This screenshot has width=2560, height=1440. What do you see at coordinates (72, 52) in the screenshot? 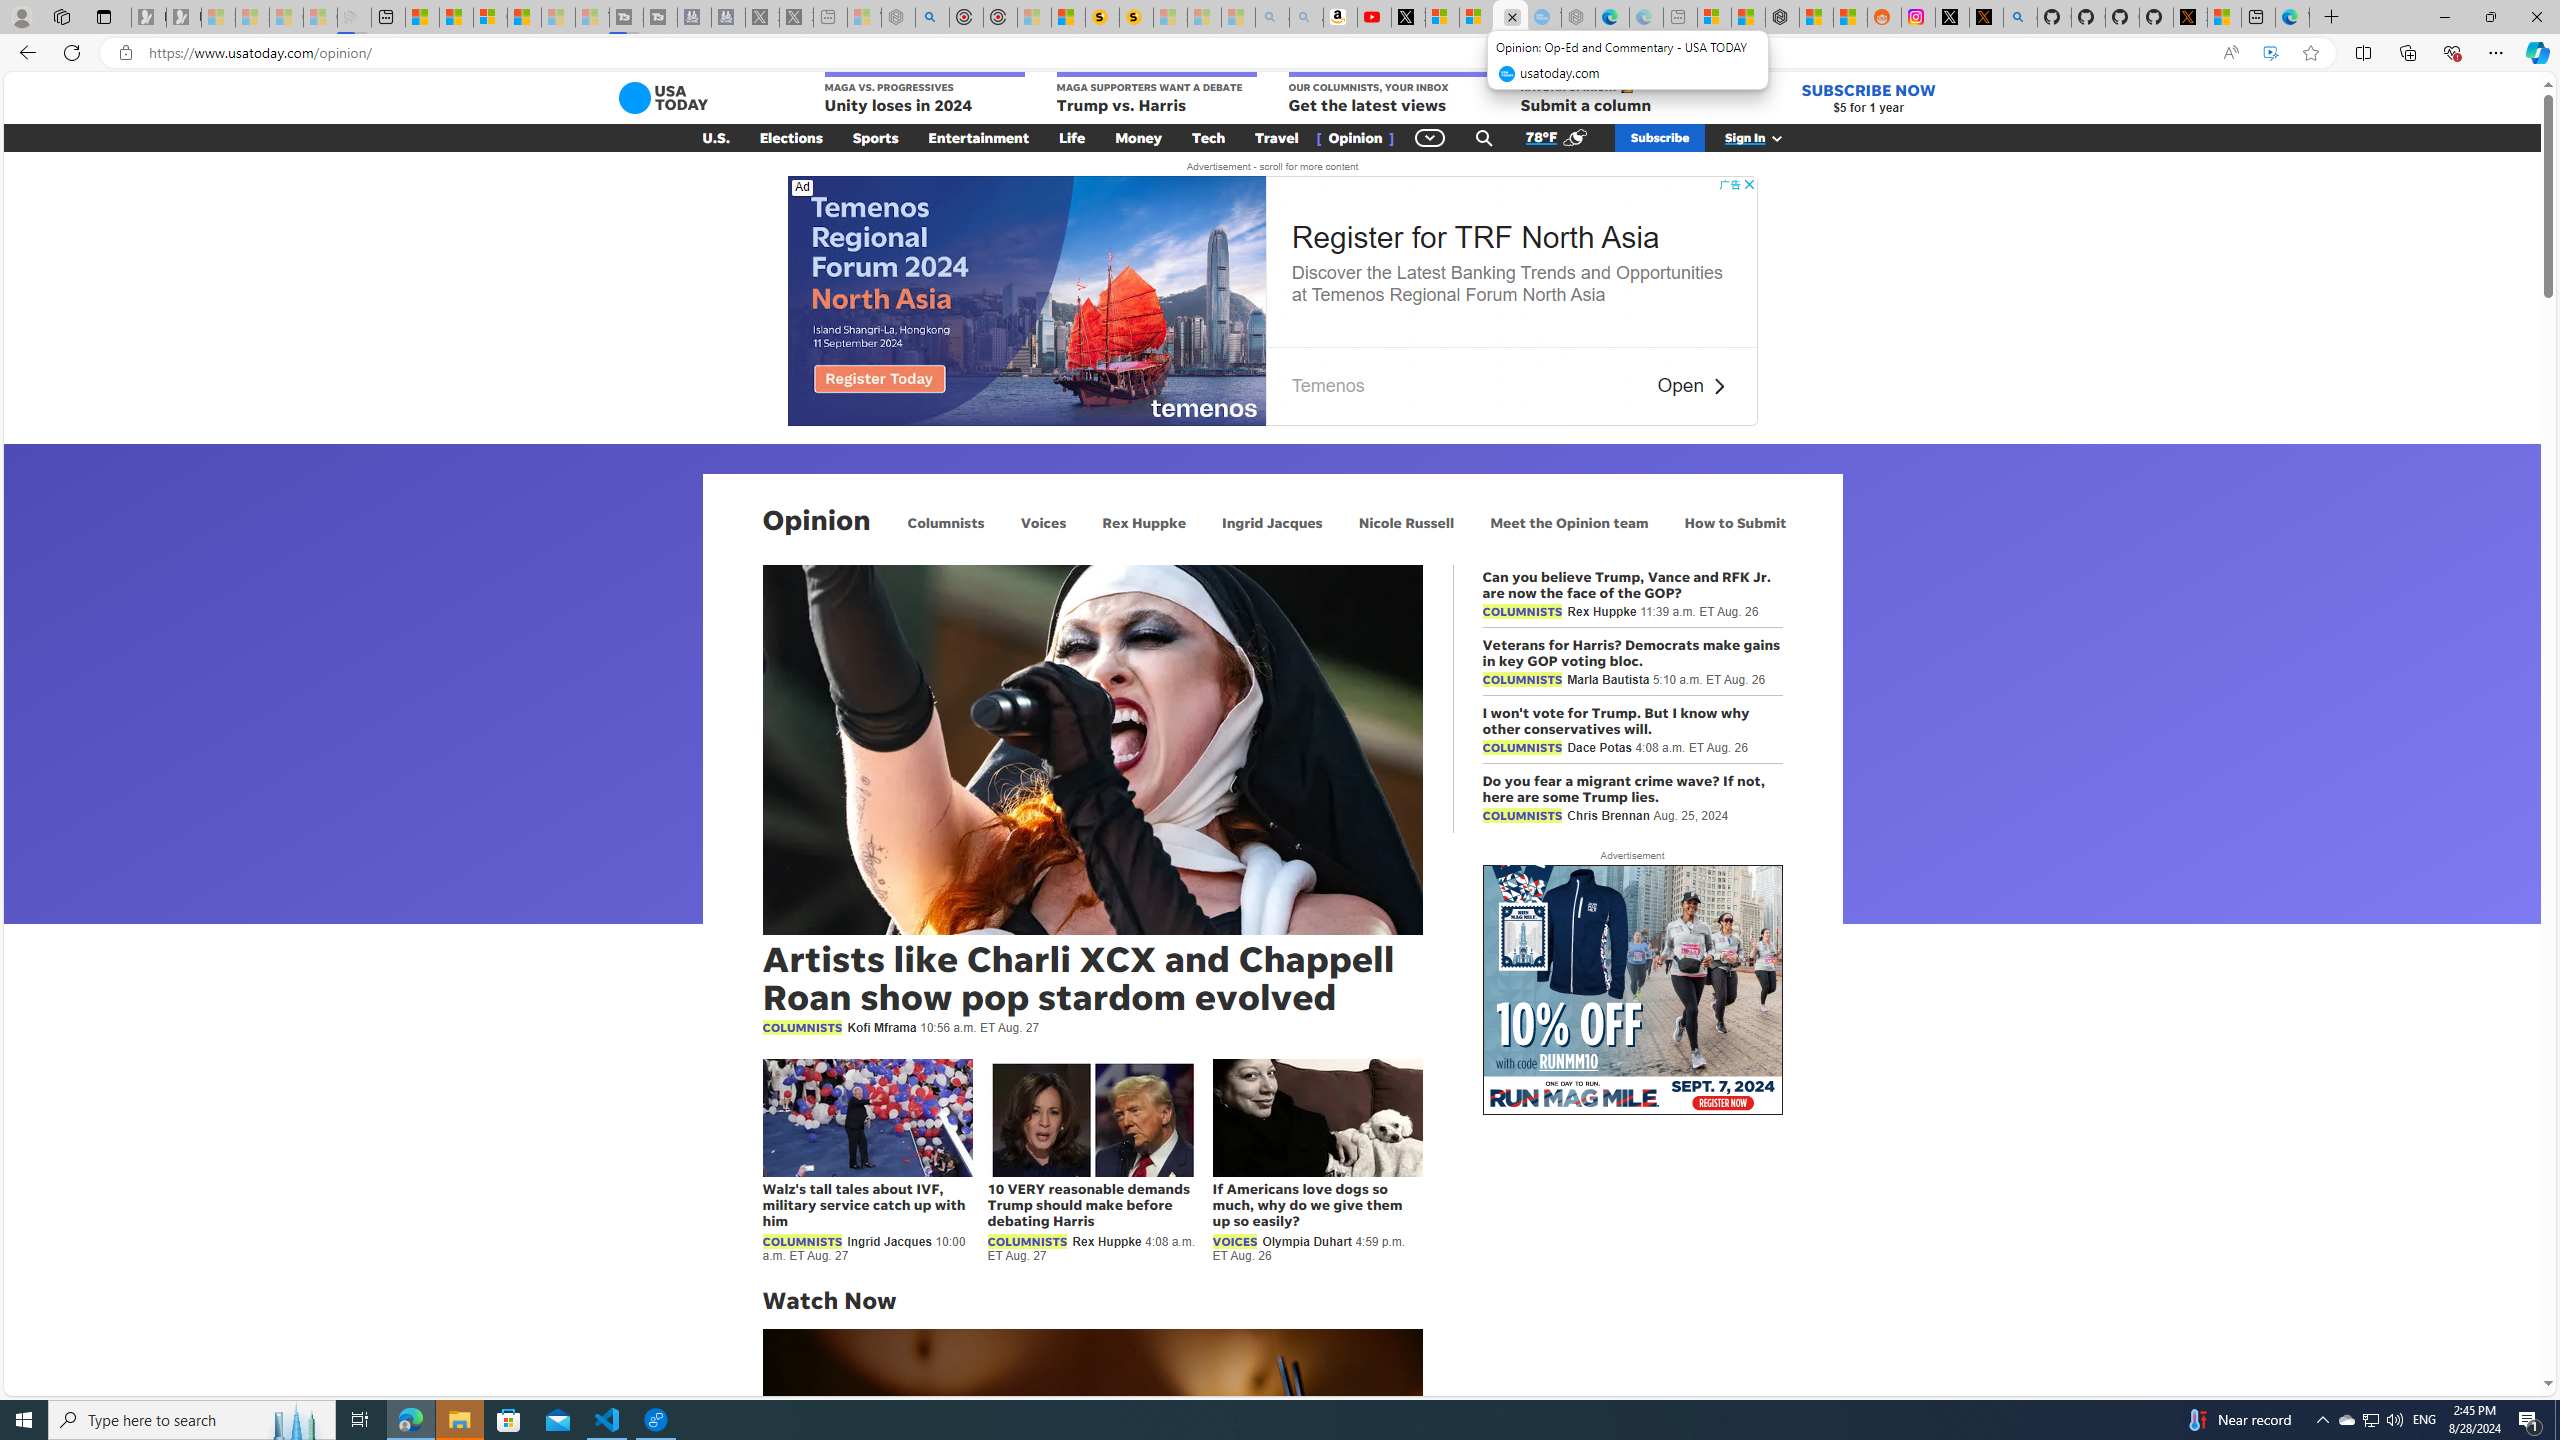
I see `Refresh` at bounding box center [72, 52].